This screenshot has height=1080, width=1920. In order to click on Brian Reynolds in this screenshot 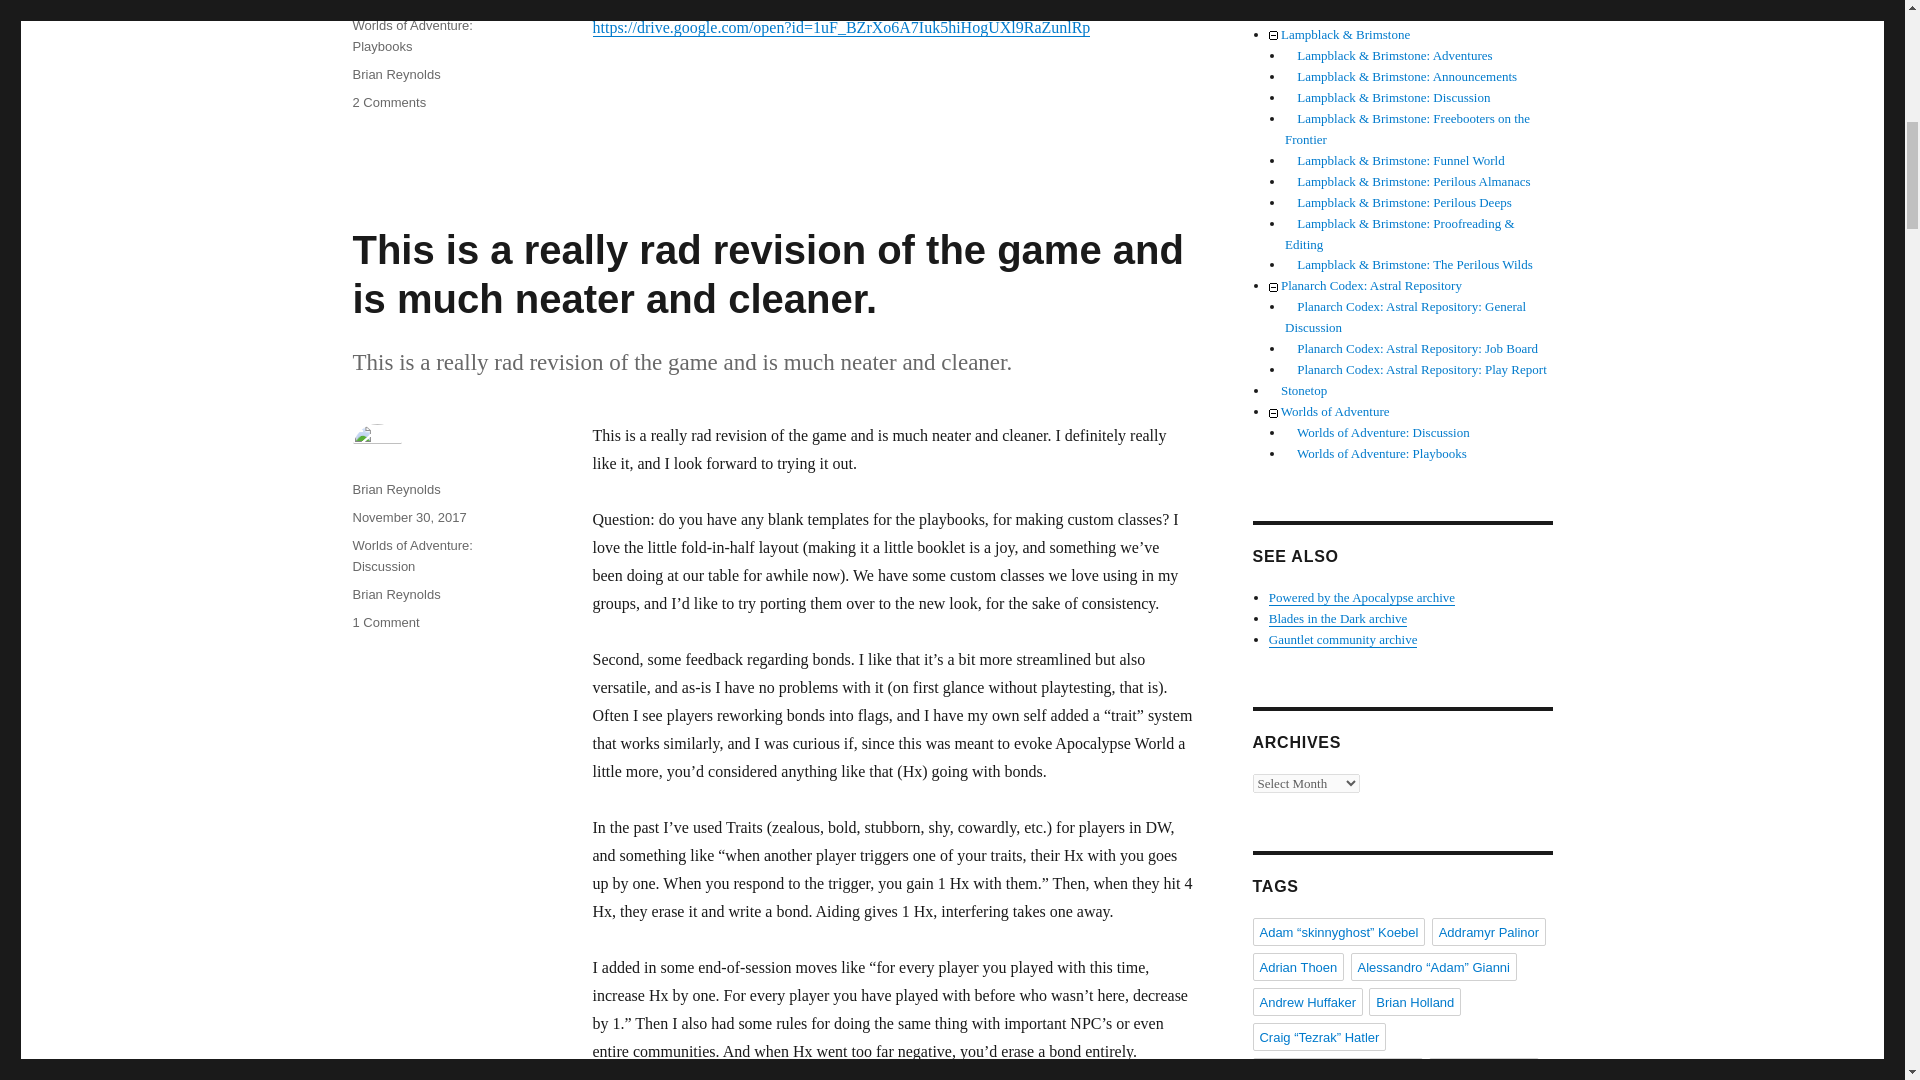, I will do `click(395, 74)`.